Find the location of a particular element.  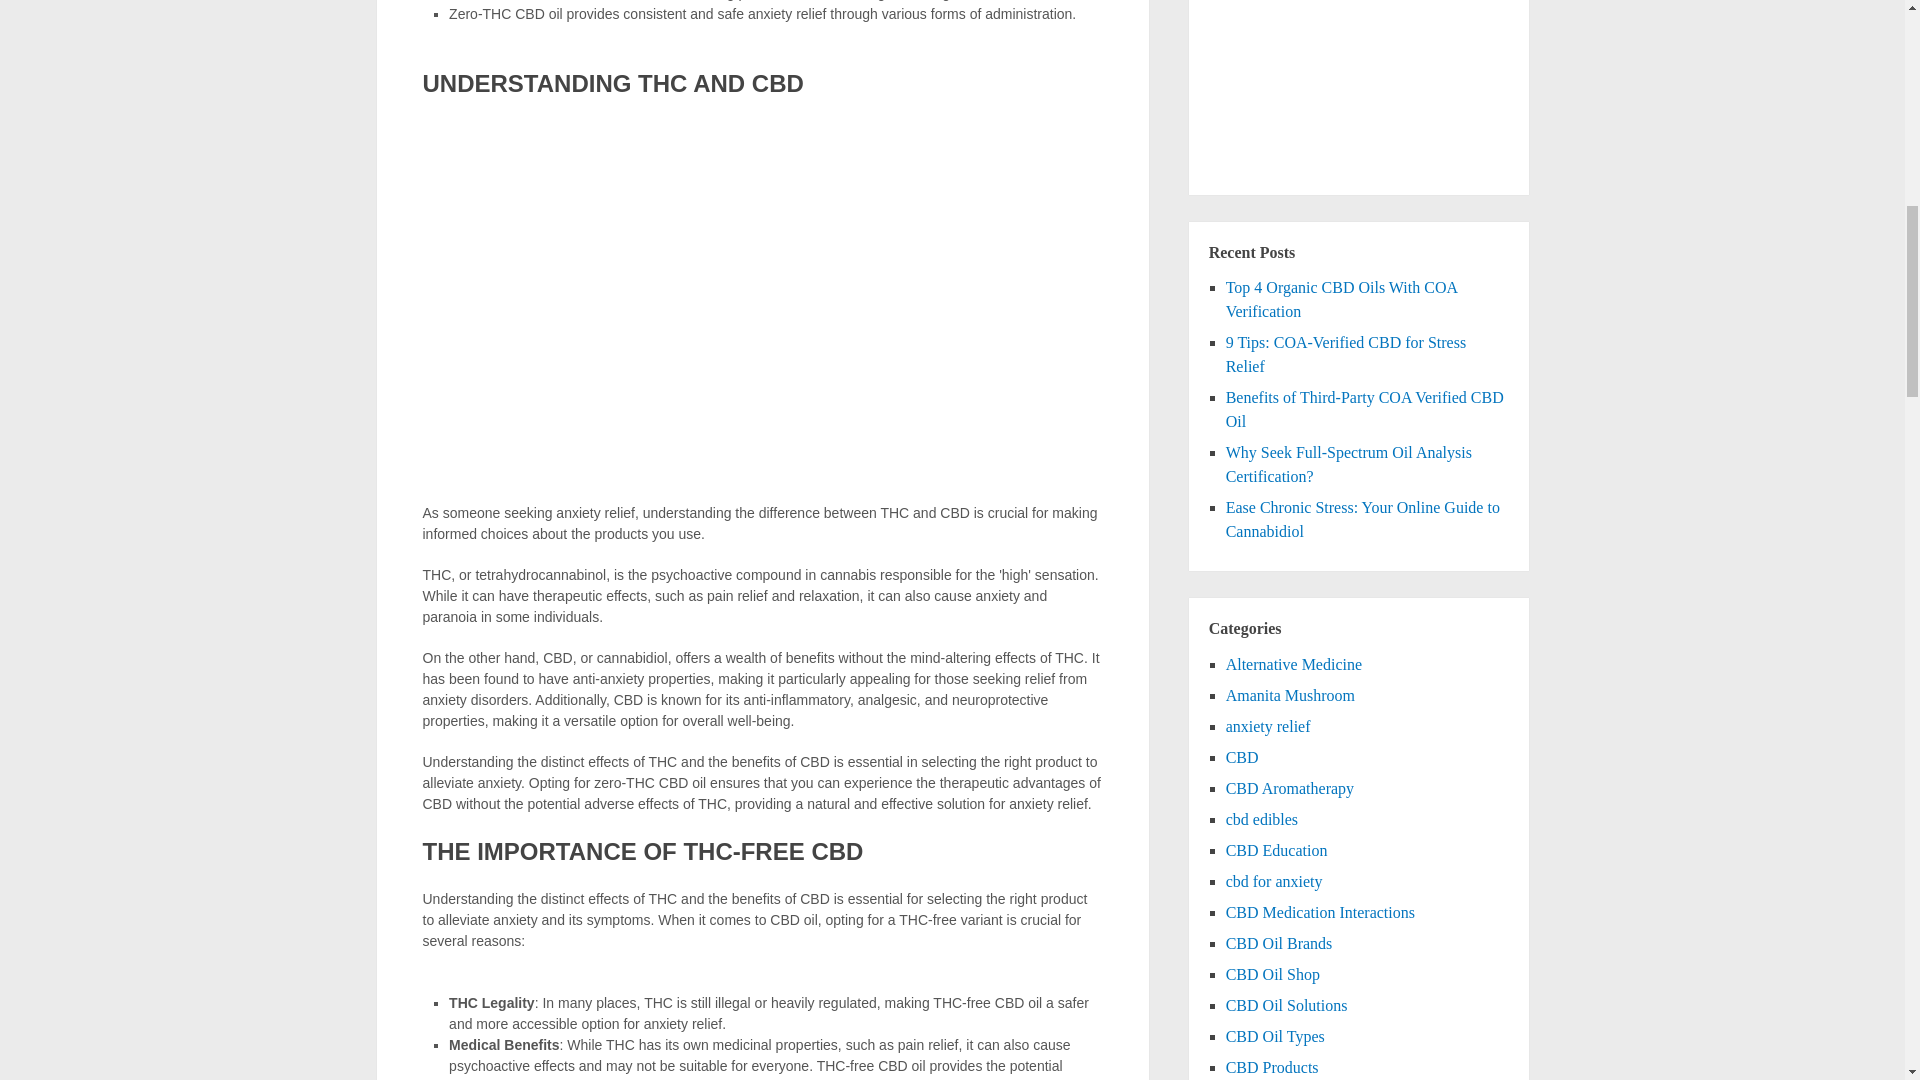

CBD Education is located at coordinates (1277, 850).